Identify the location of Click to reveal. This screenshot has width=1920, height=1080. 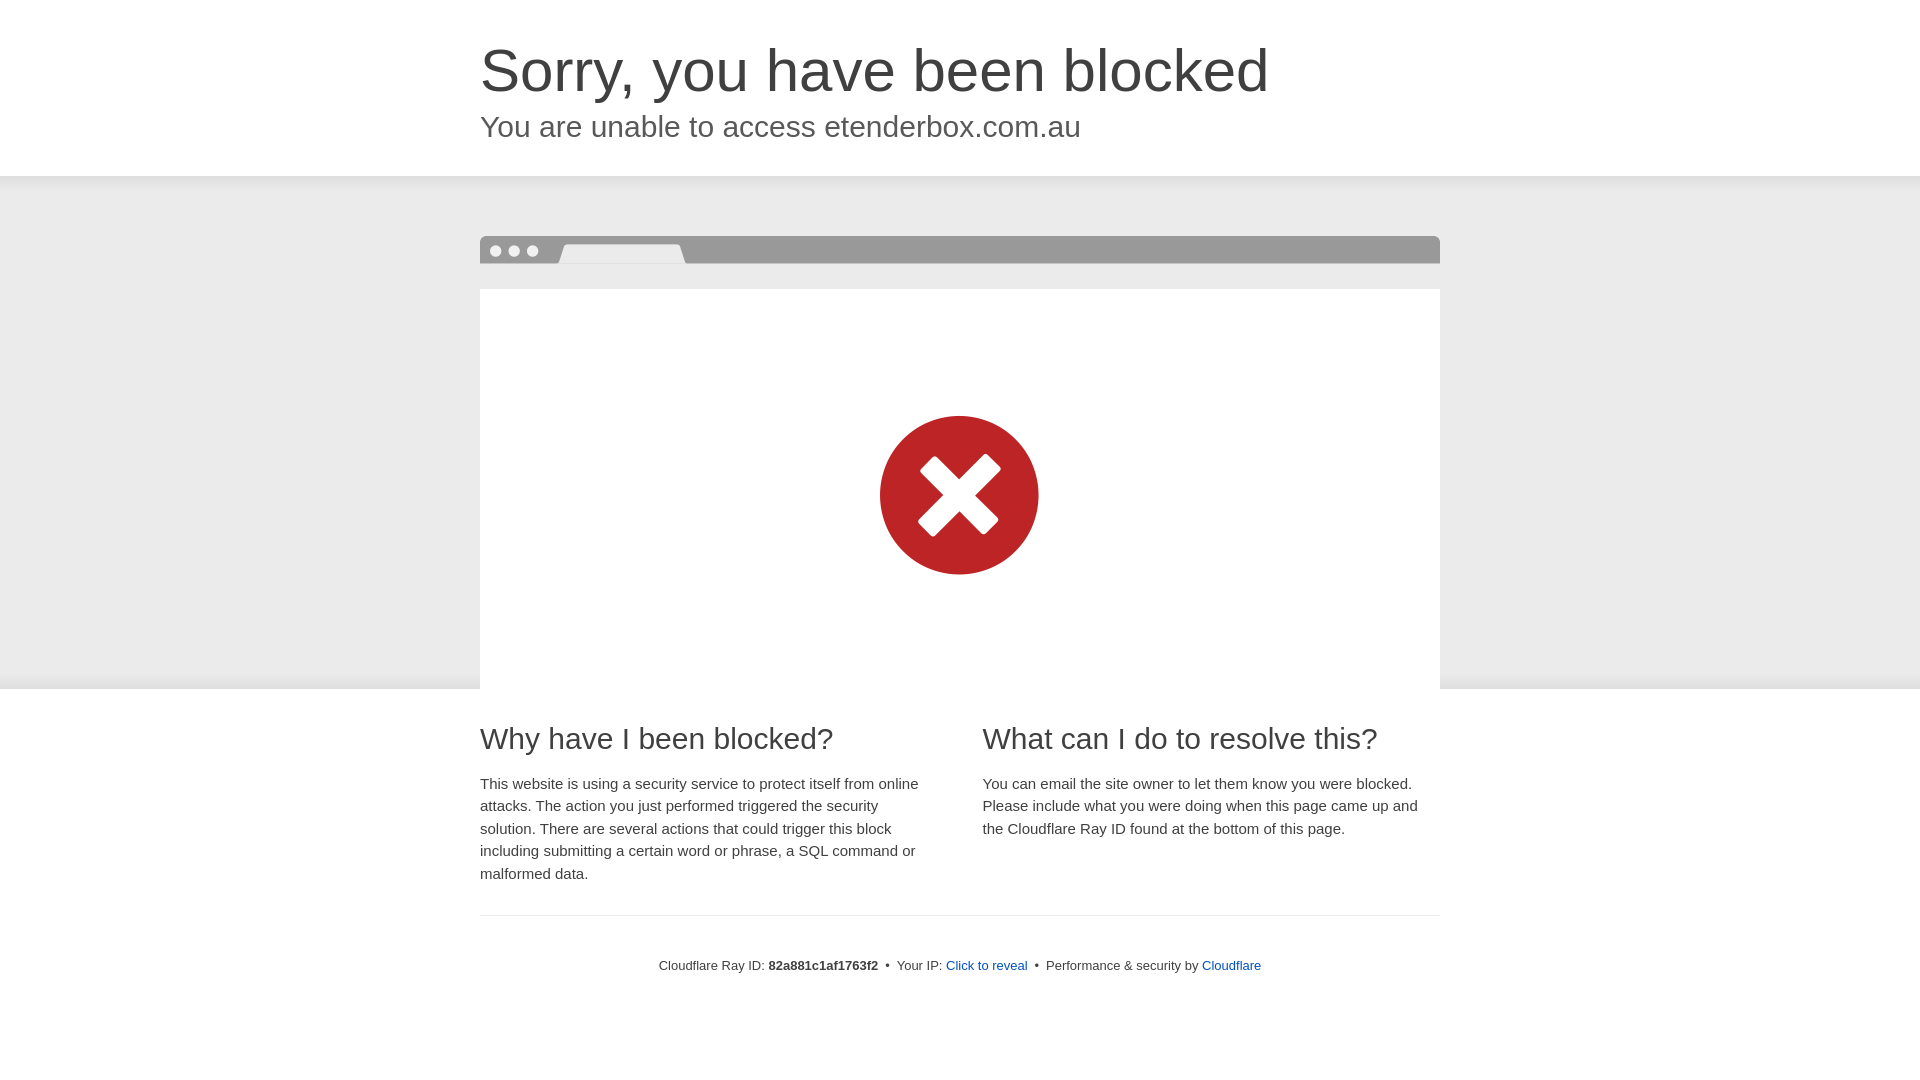
(987, 966).